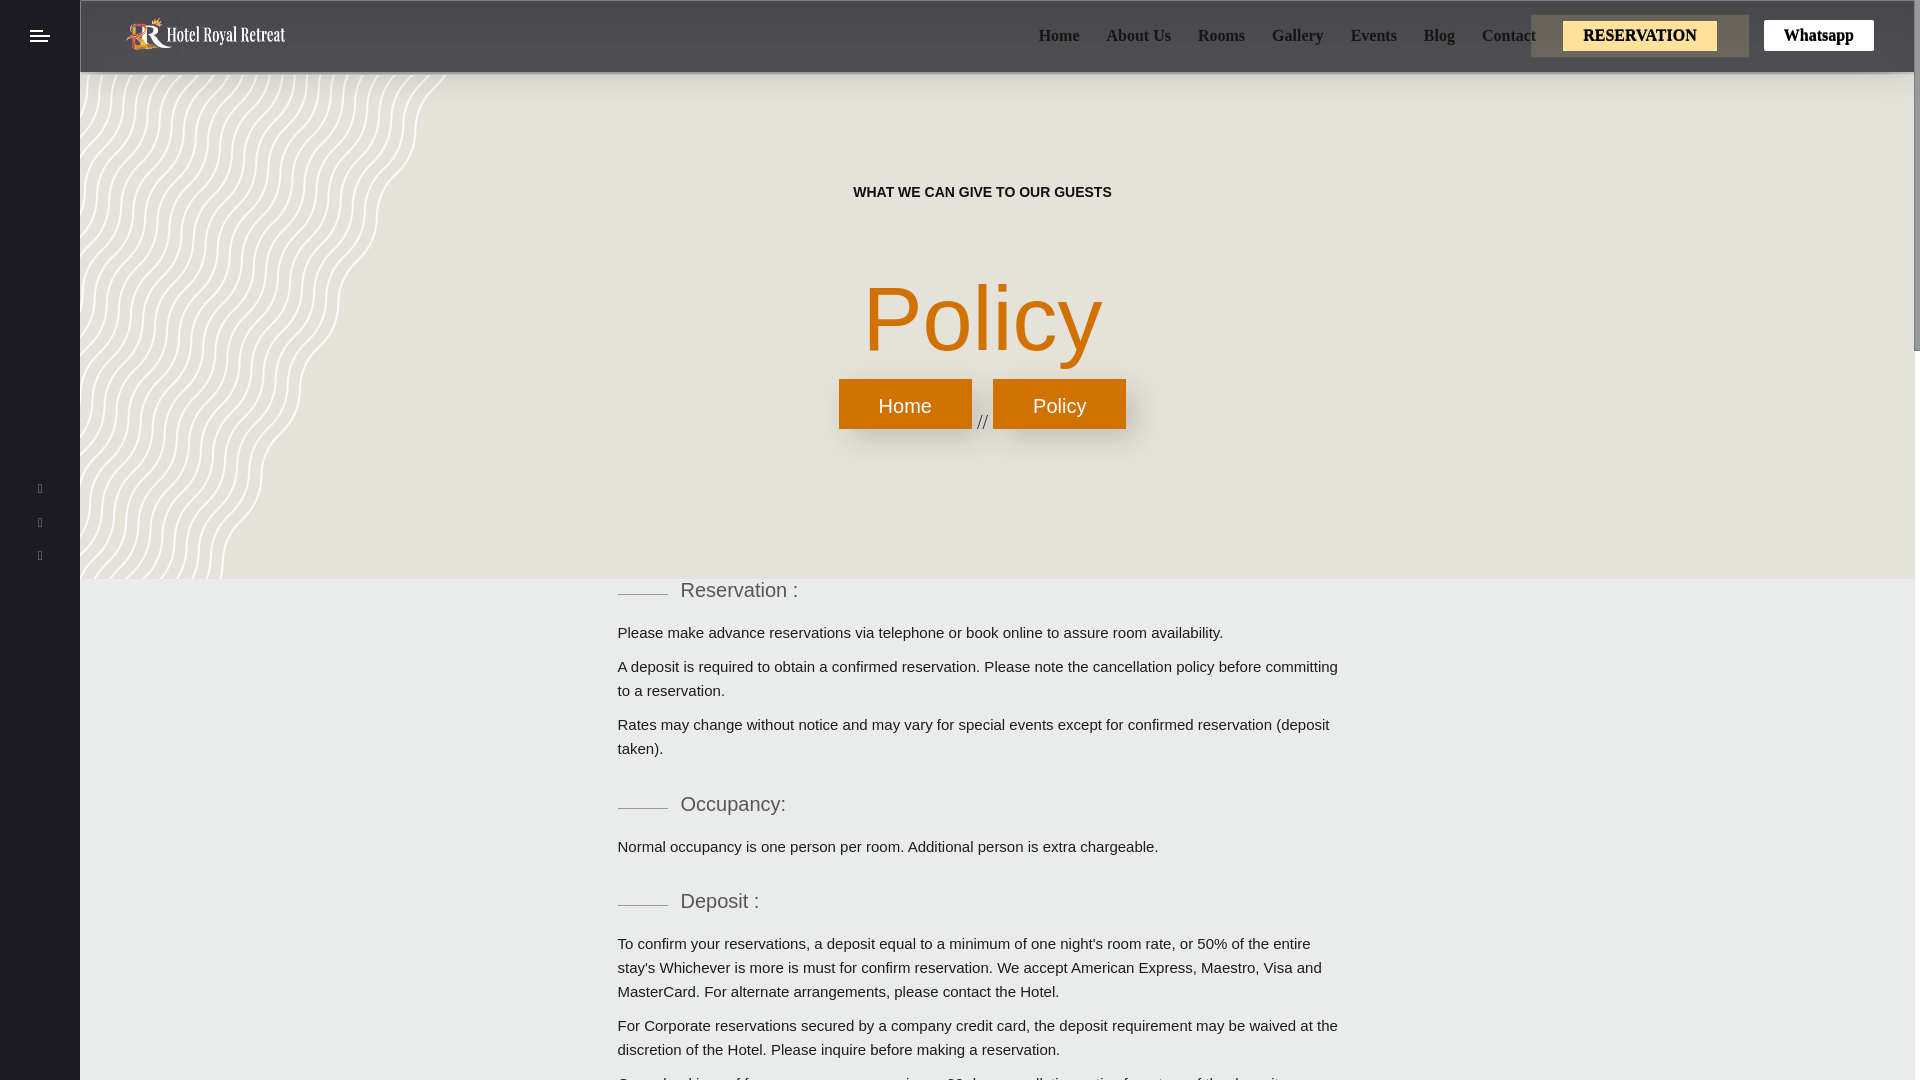 This screenshot has height=1080, width=1920. I want to click on Events, so click(1374, 36).